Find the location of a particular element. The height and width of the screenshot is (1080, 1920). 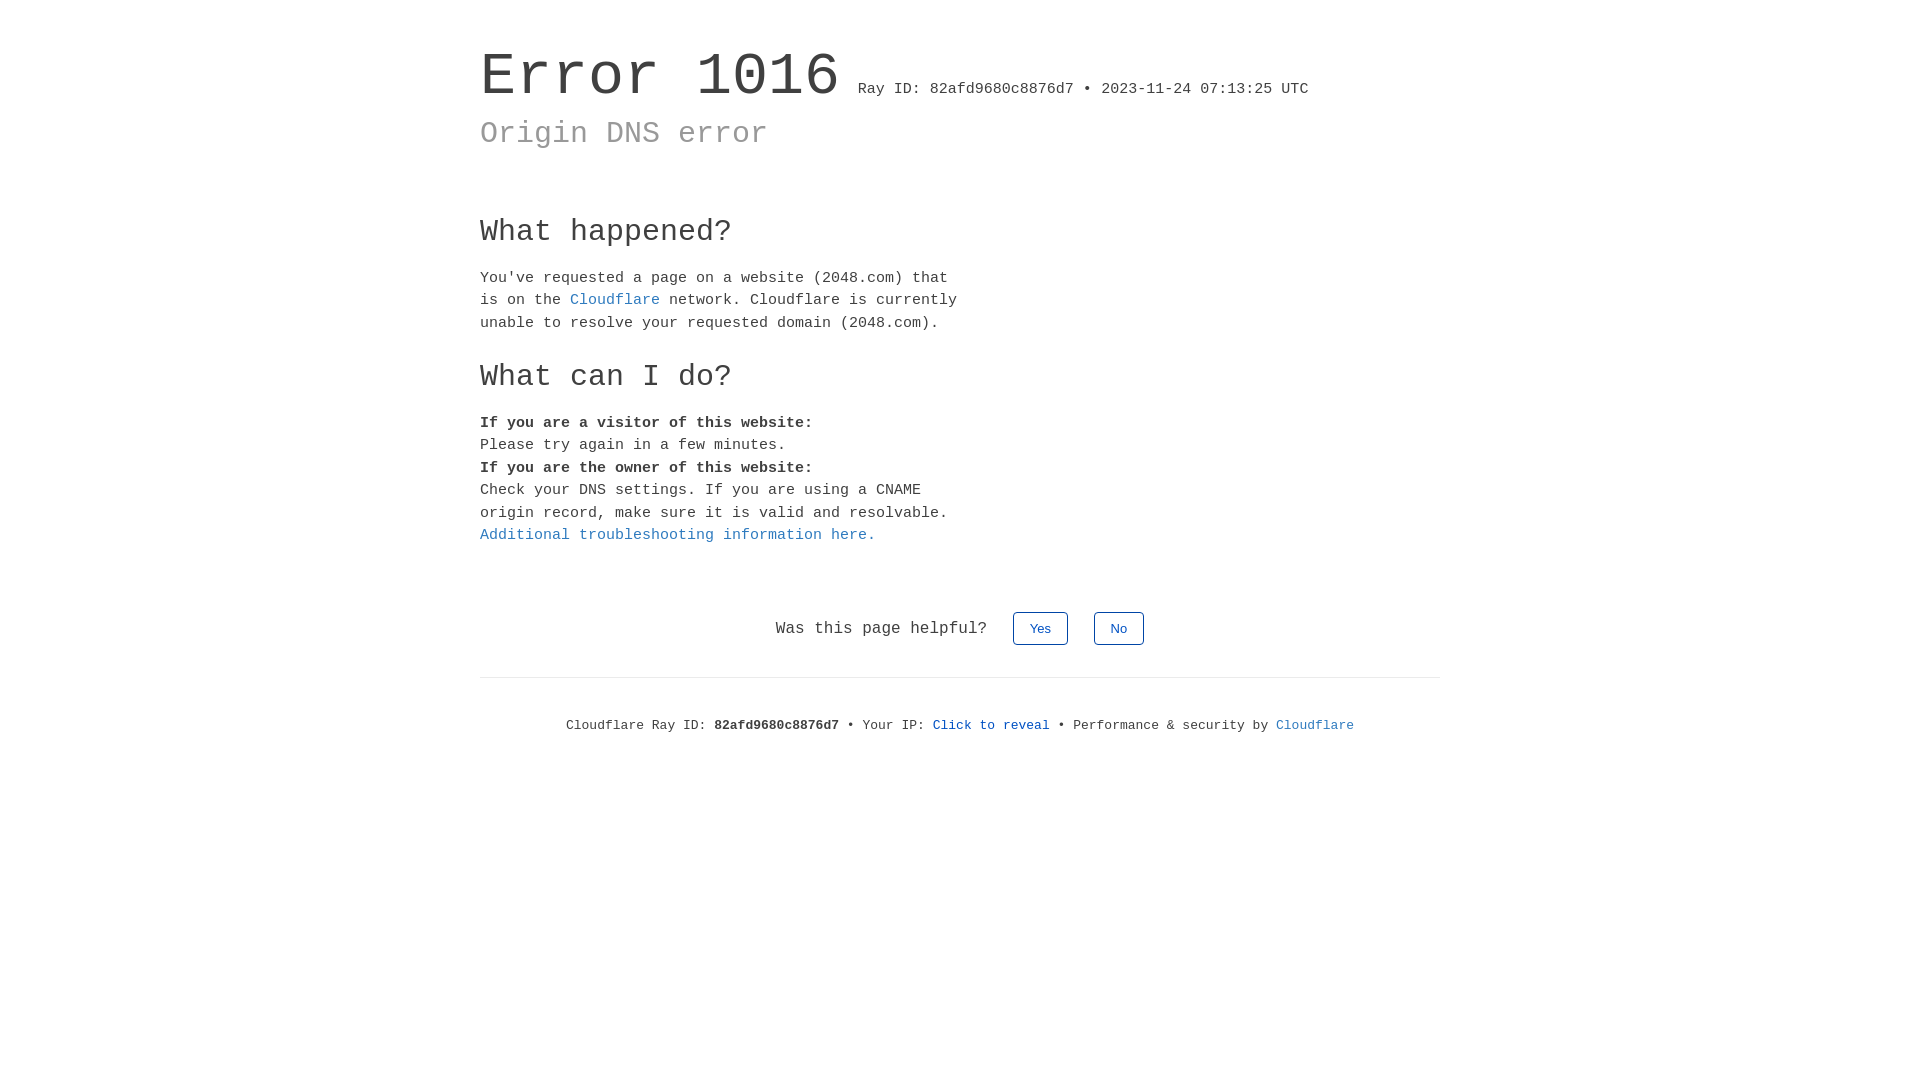

Yes is located at coordinates (1040, 628).